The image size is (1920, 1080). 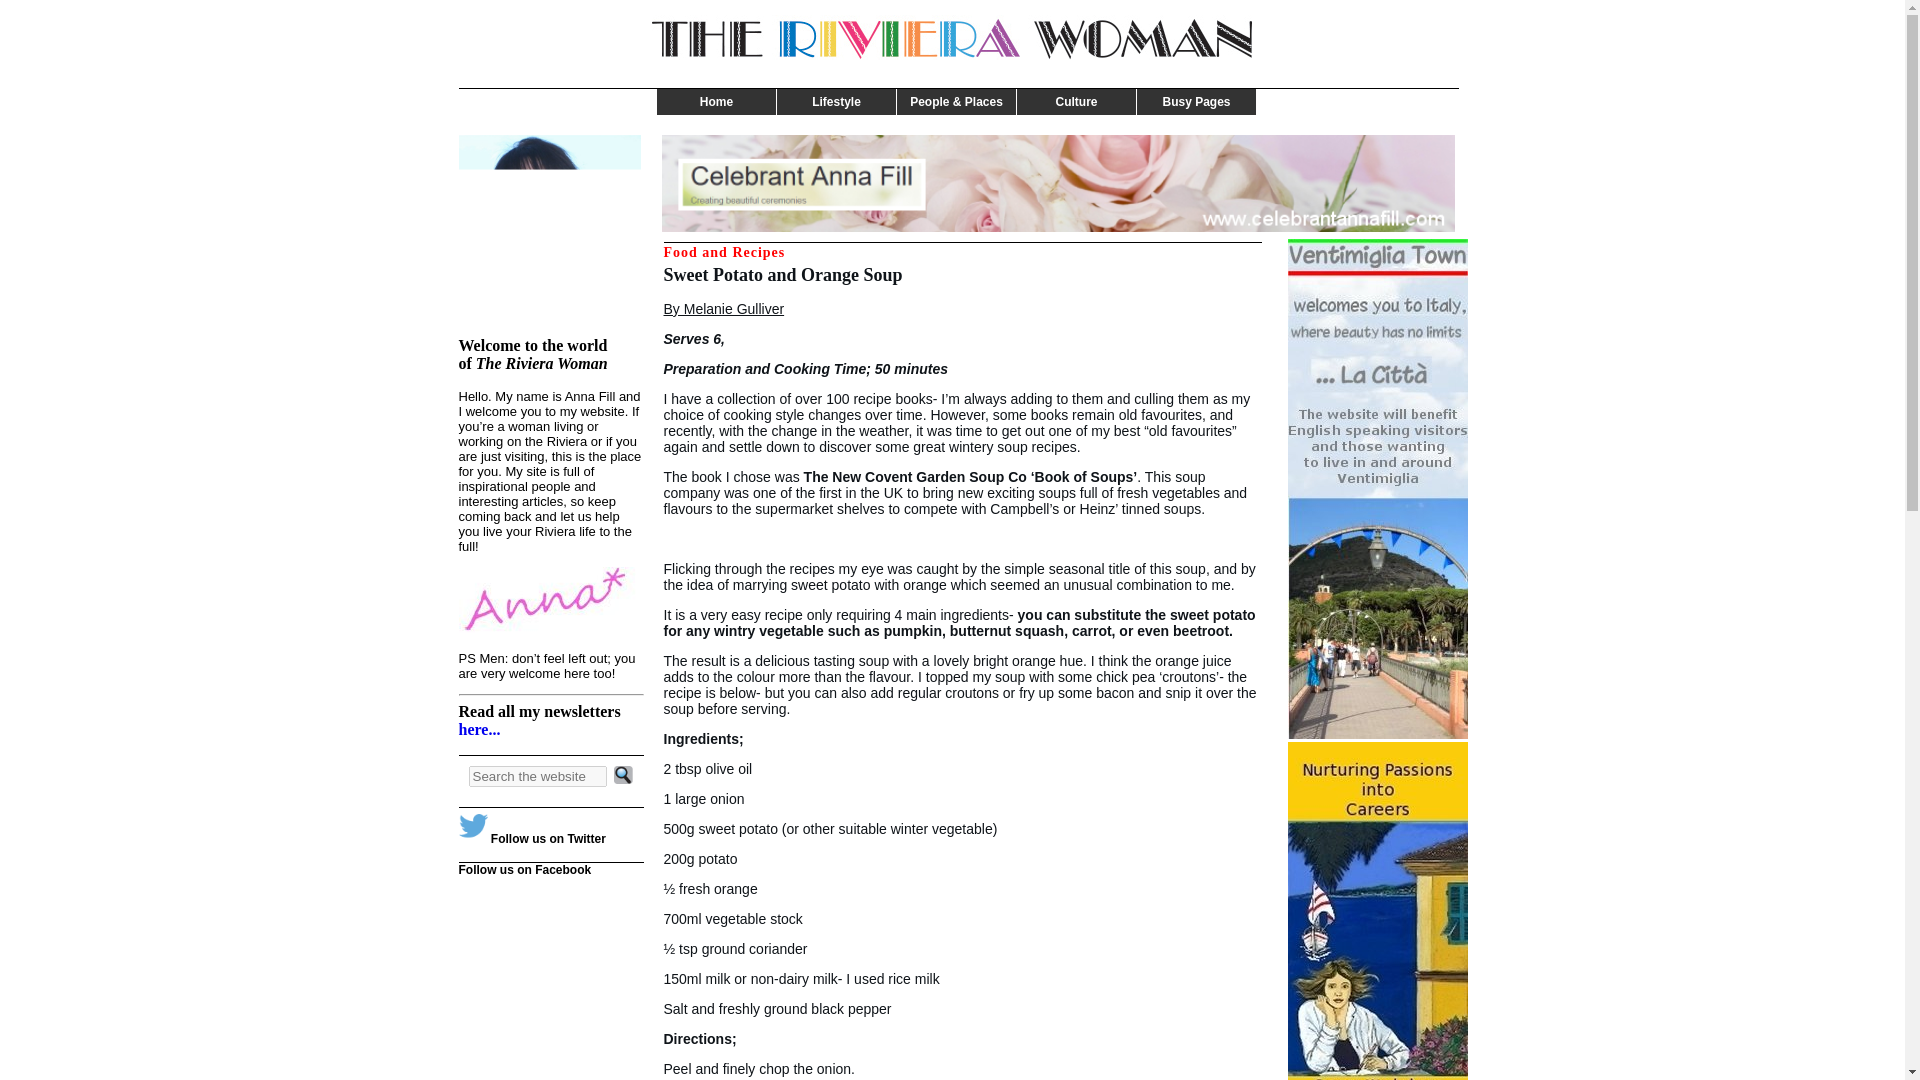 What do you see at coordinates (1076, 101) in the screenshot?
I see `Culture` at bounding box center [1076, 101].